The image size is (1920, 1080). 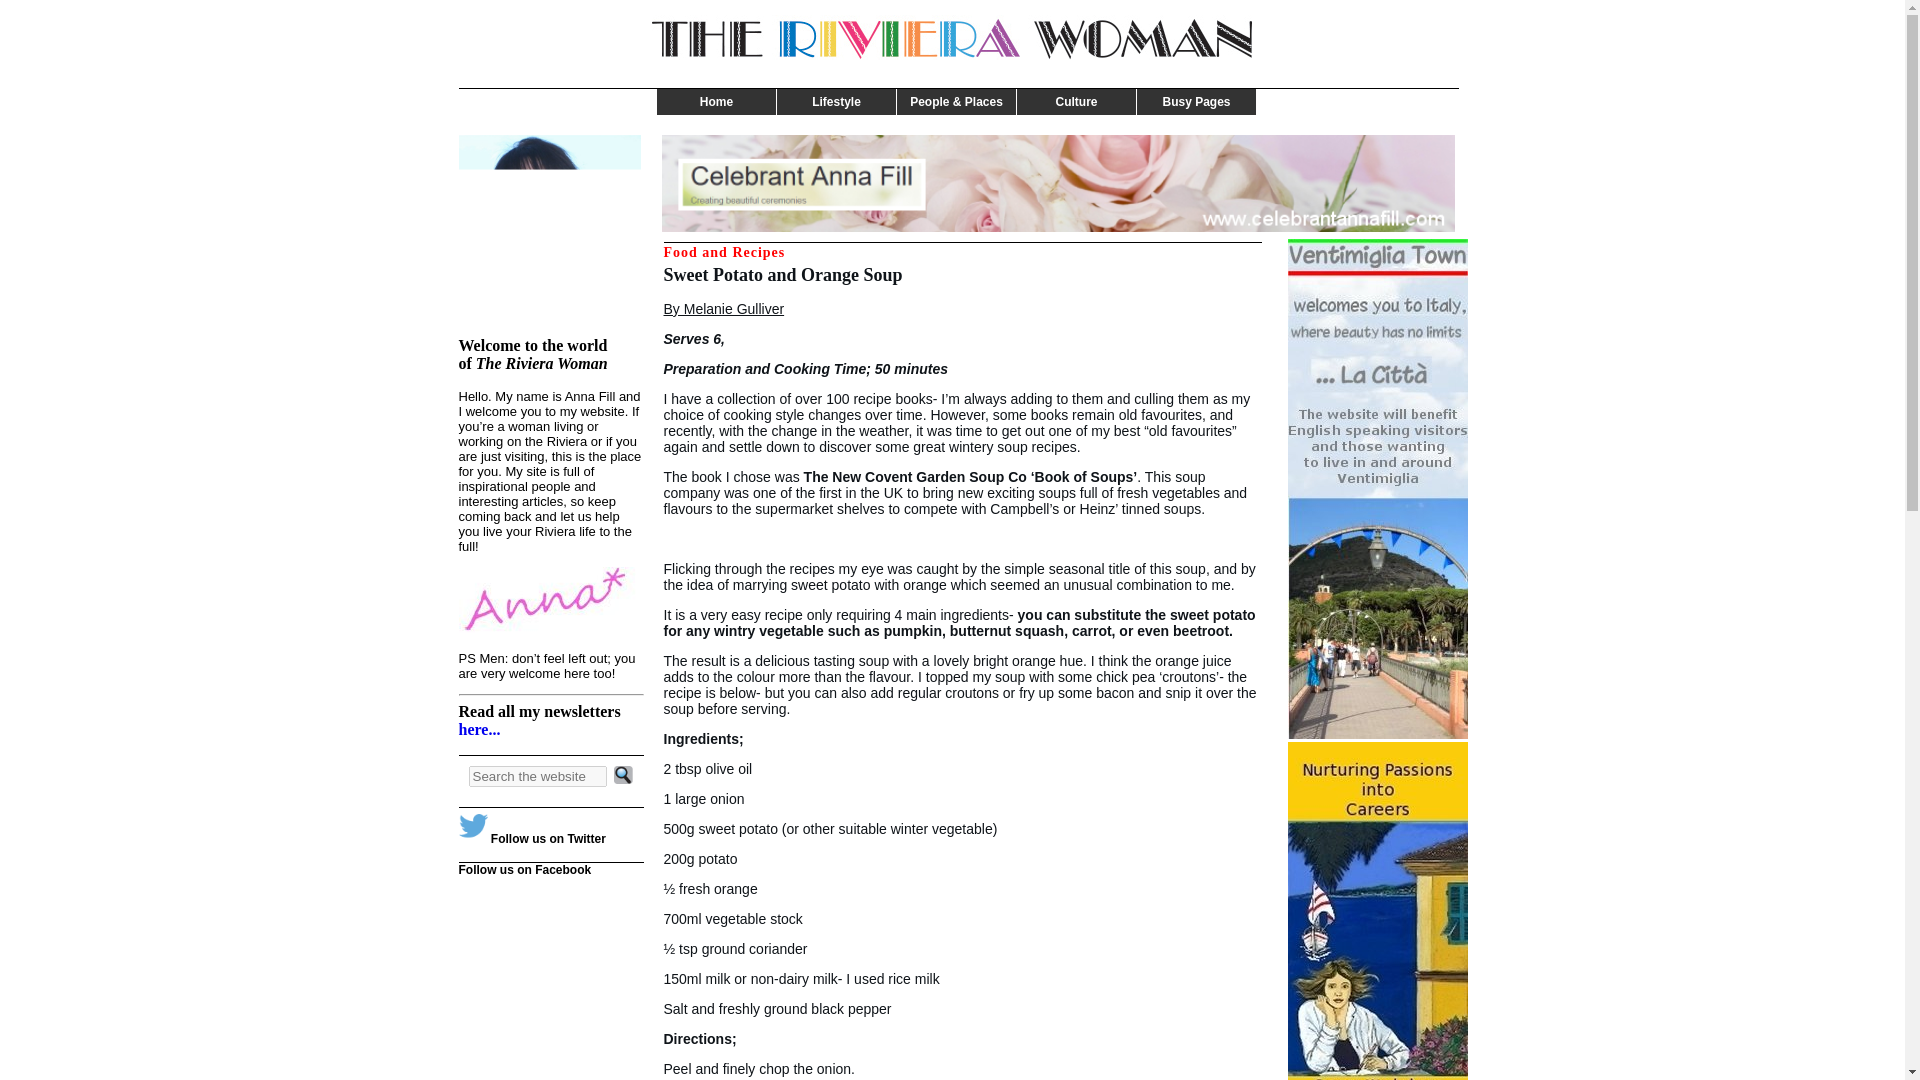 What do you see at coordinates (1076, 101) in the screenshot?
I see `Culture` at bounding box center [1076, 101].